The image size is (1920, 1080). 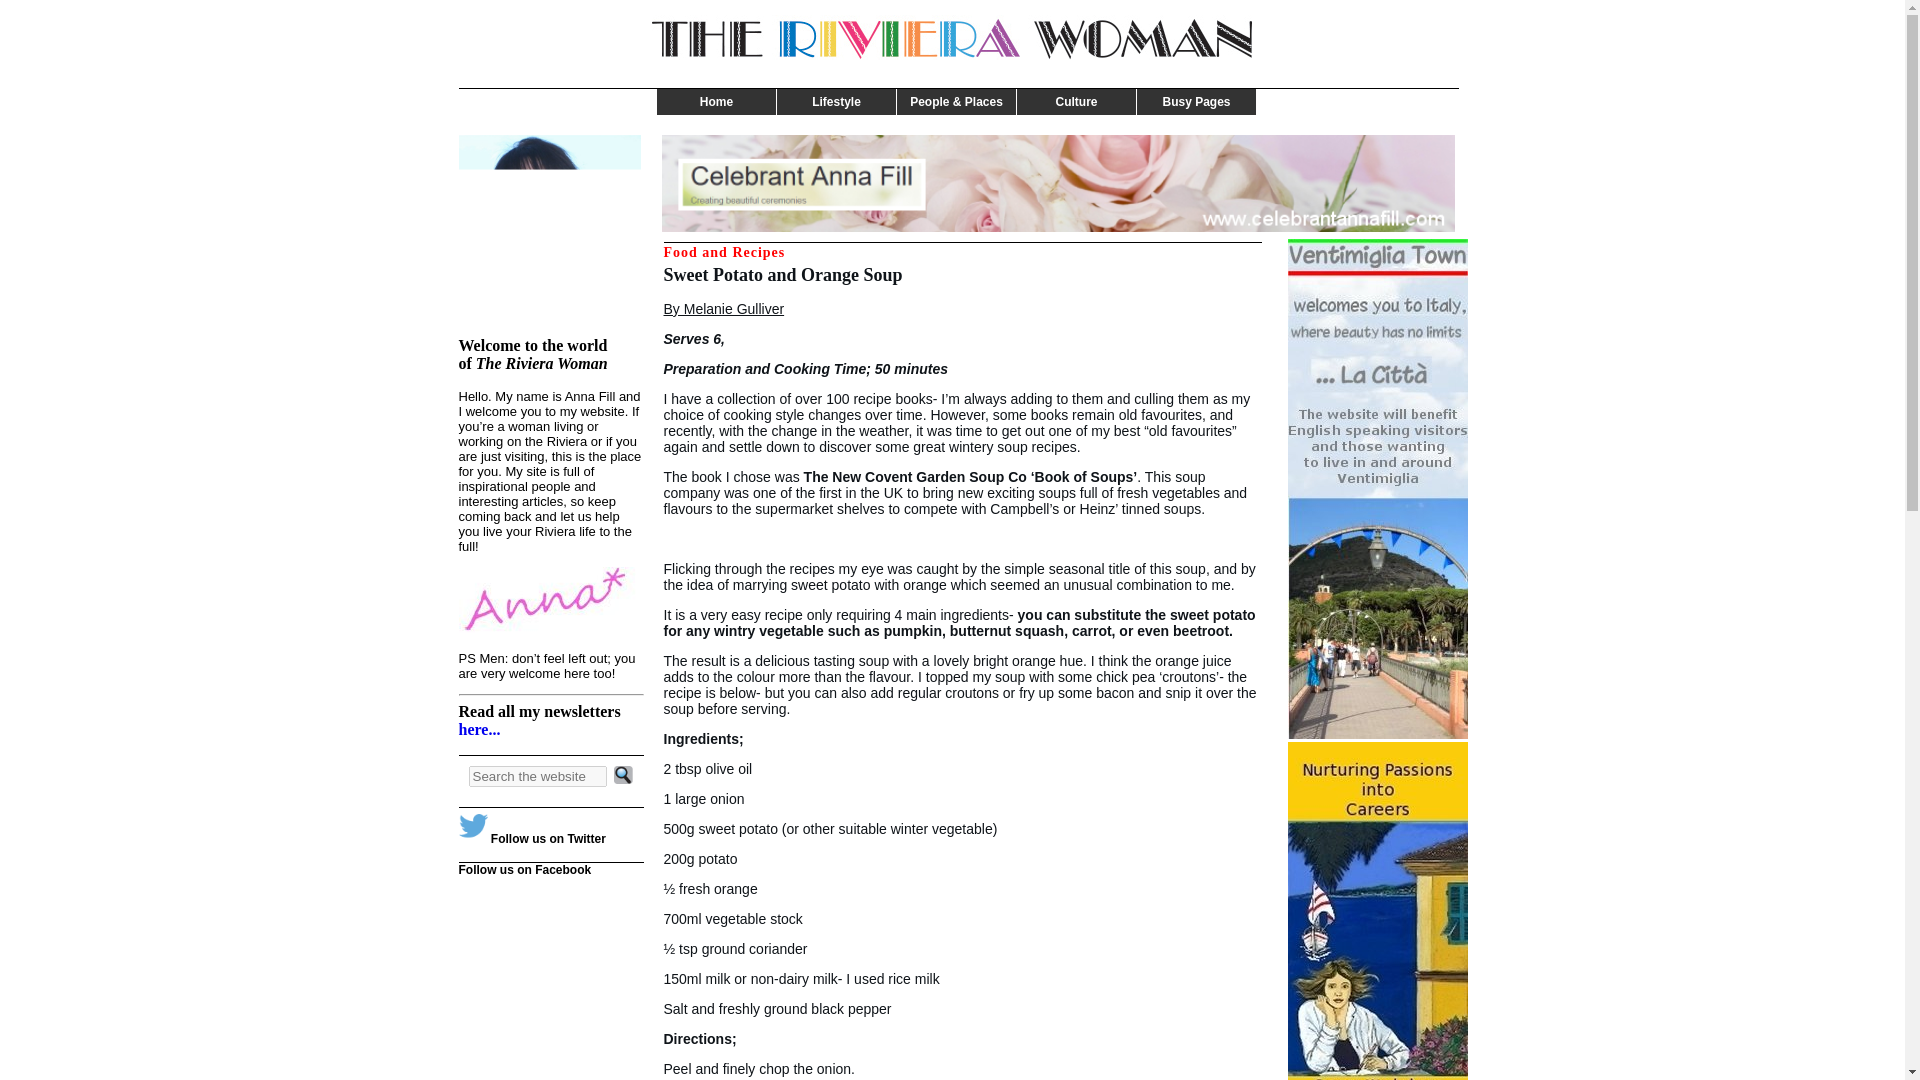 What do you see at coordinates (1076, 101) in the screenshot?
I see `Culture` at bounding box center [1076, 101].